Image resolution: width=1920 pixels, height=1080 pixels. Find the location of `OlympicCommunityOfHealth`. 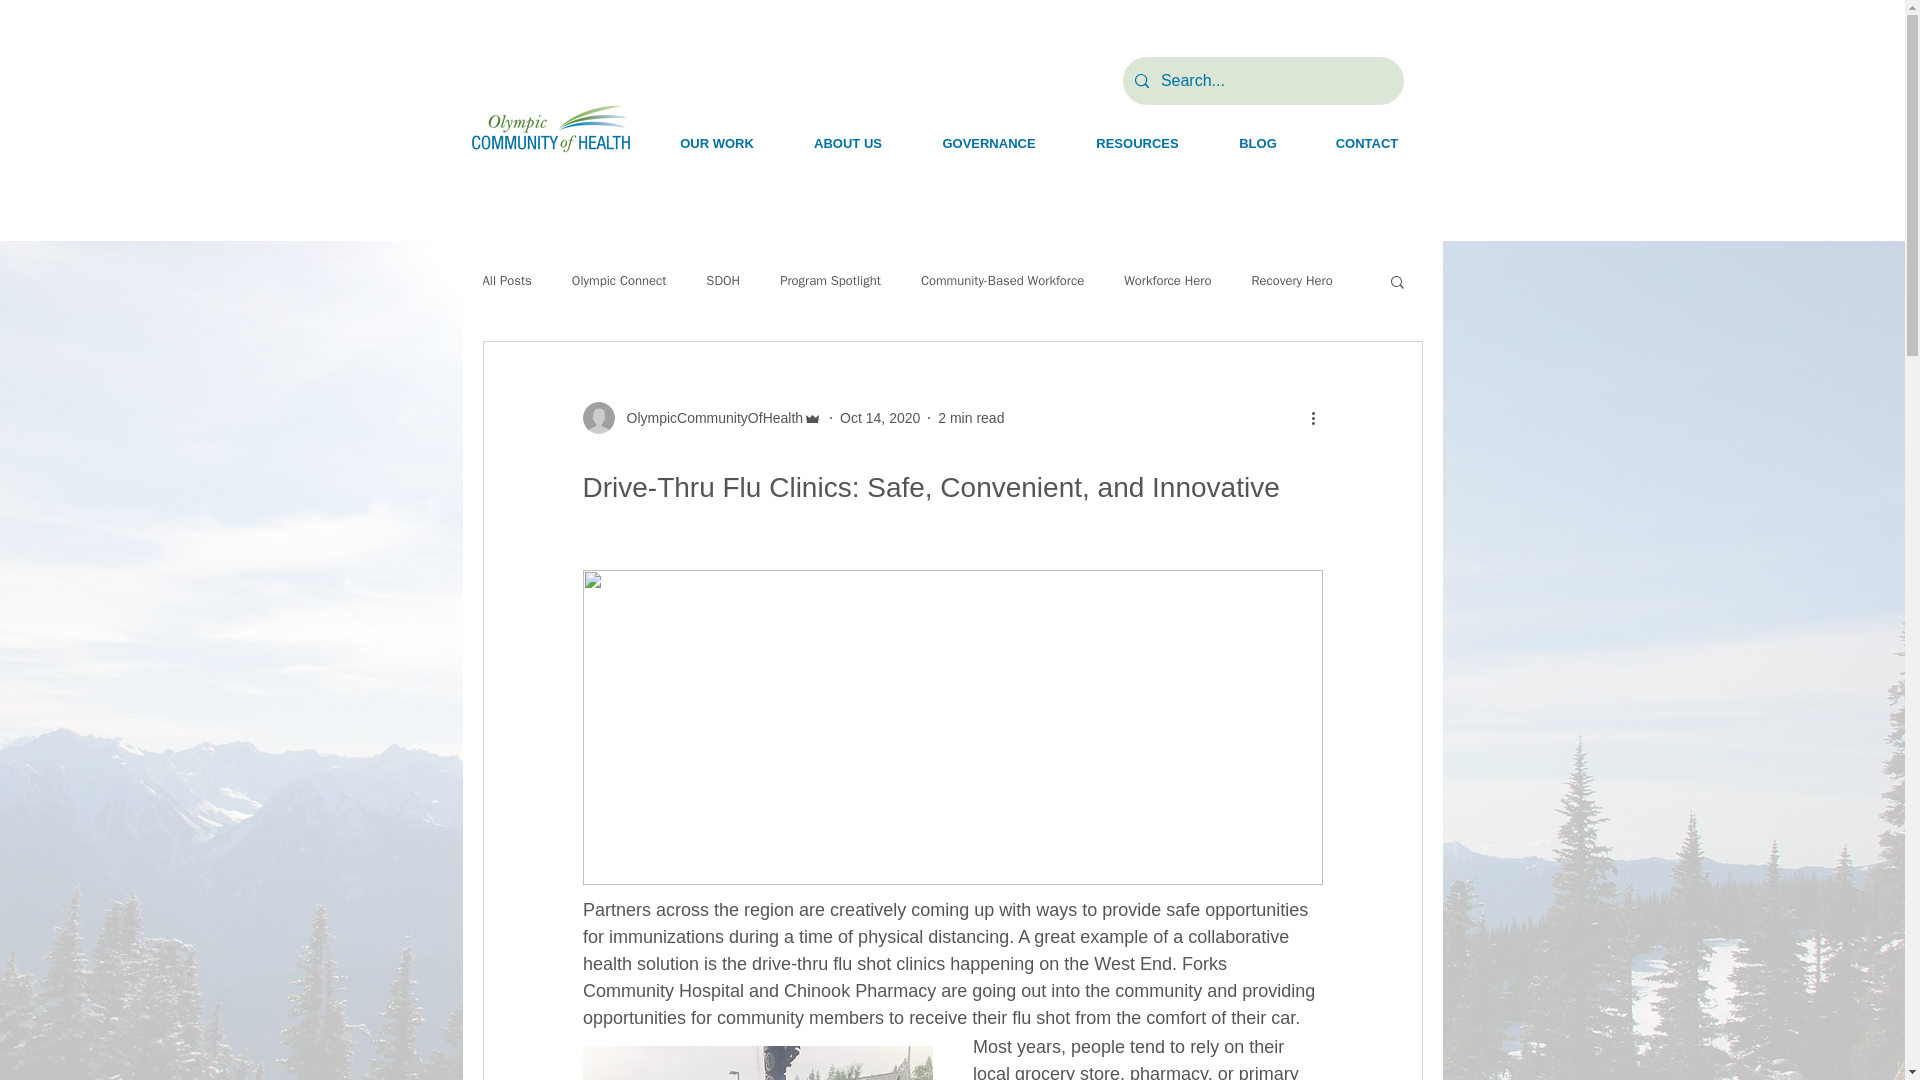

OlympicCommunityOfHealth is located at coordinates (701, 418).